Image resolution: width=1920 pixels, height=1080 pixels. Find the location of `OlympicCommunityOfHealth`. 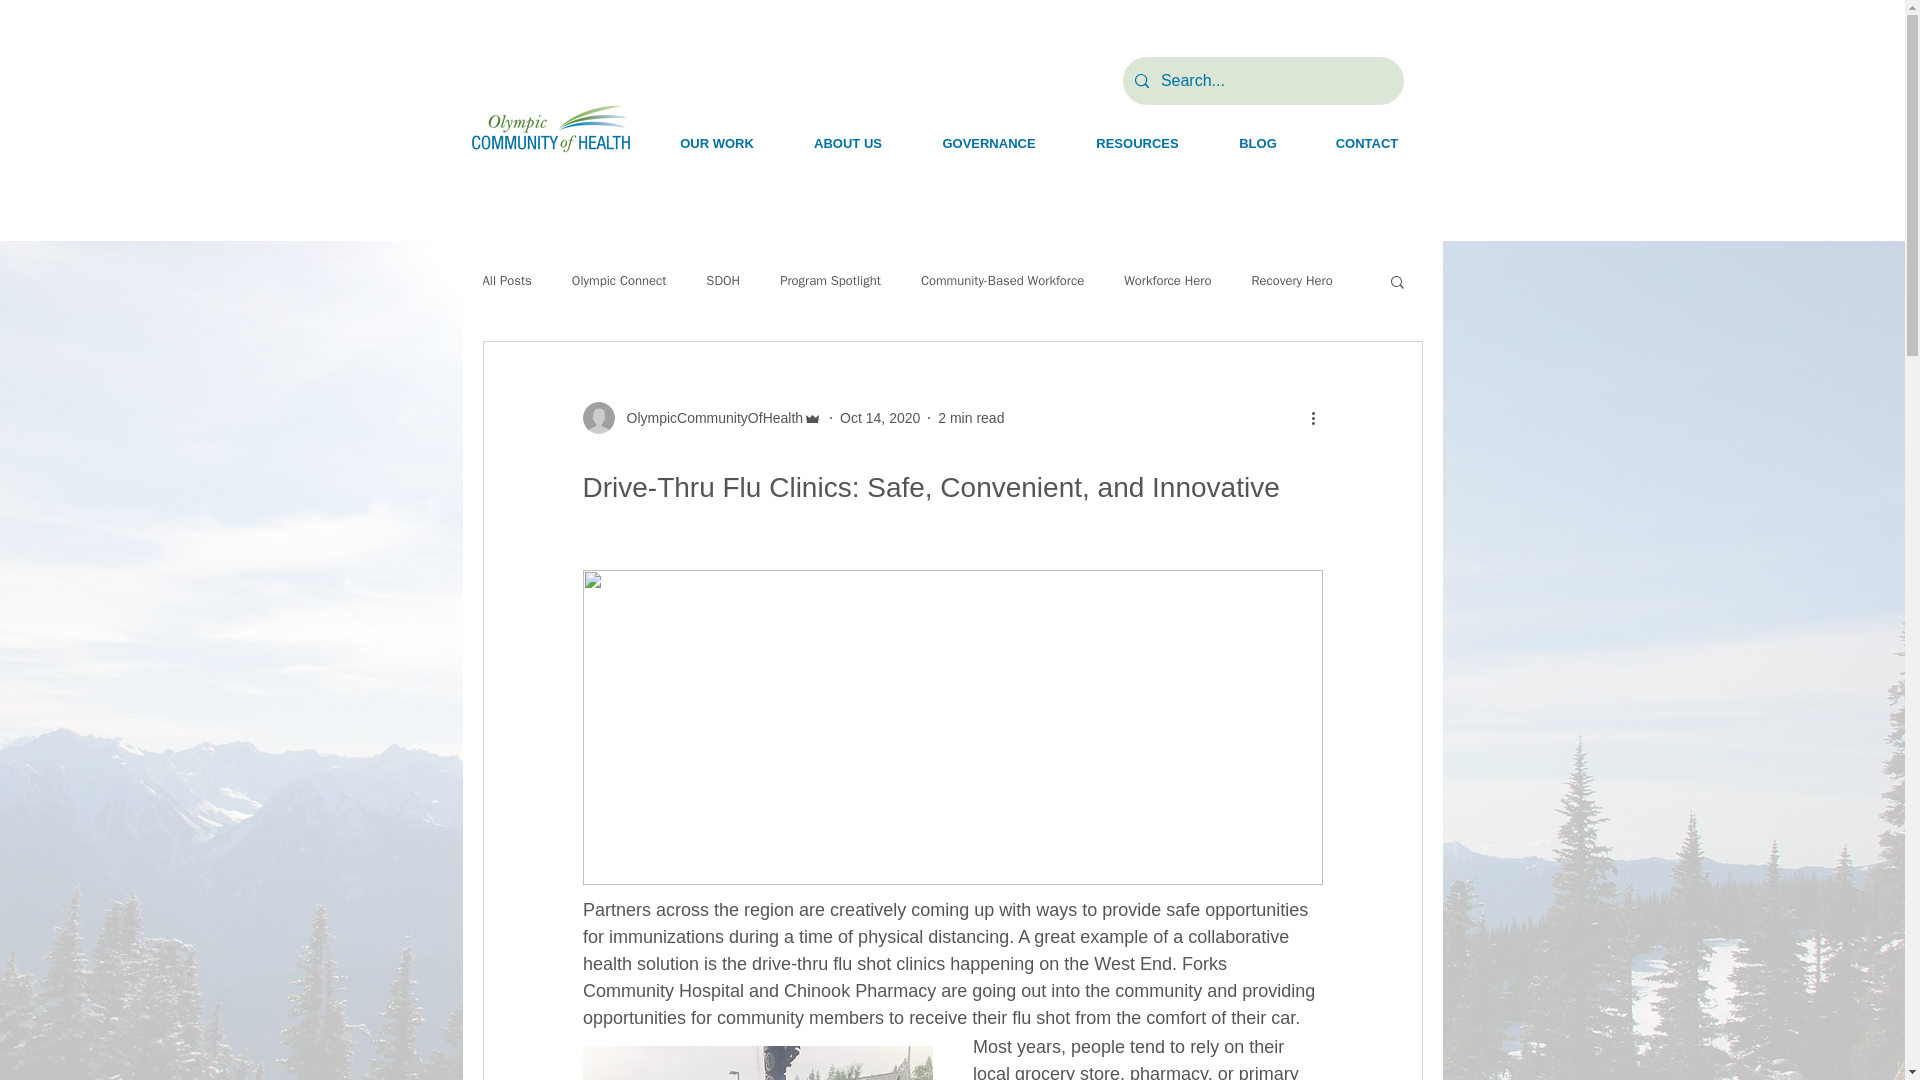

OlympicCommunityOfHealth is located at coordinates (701, 418).